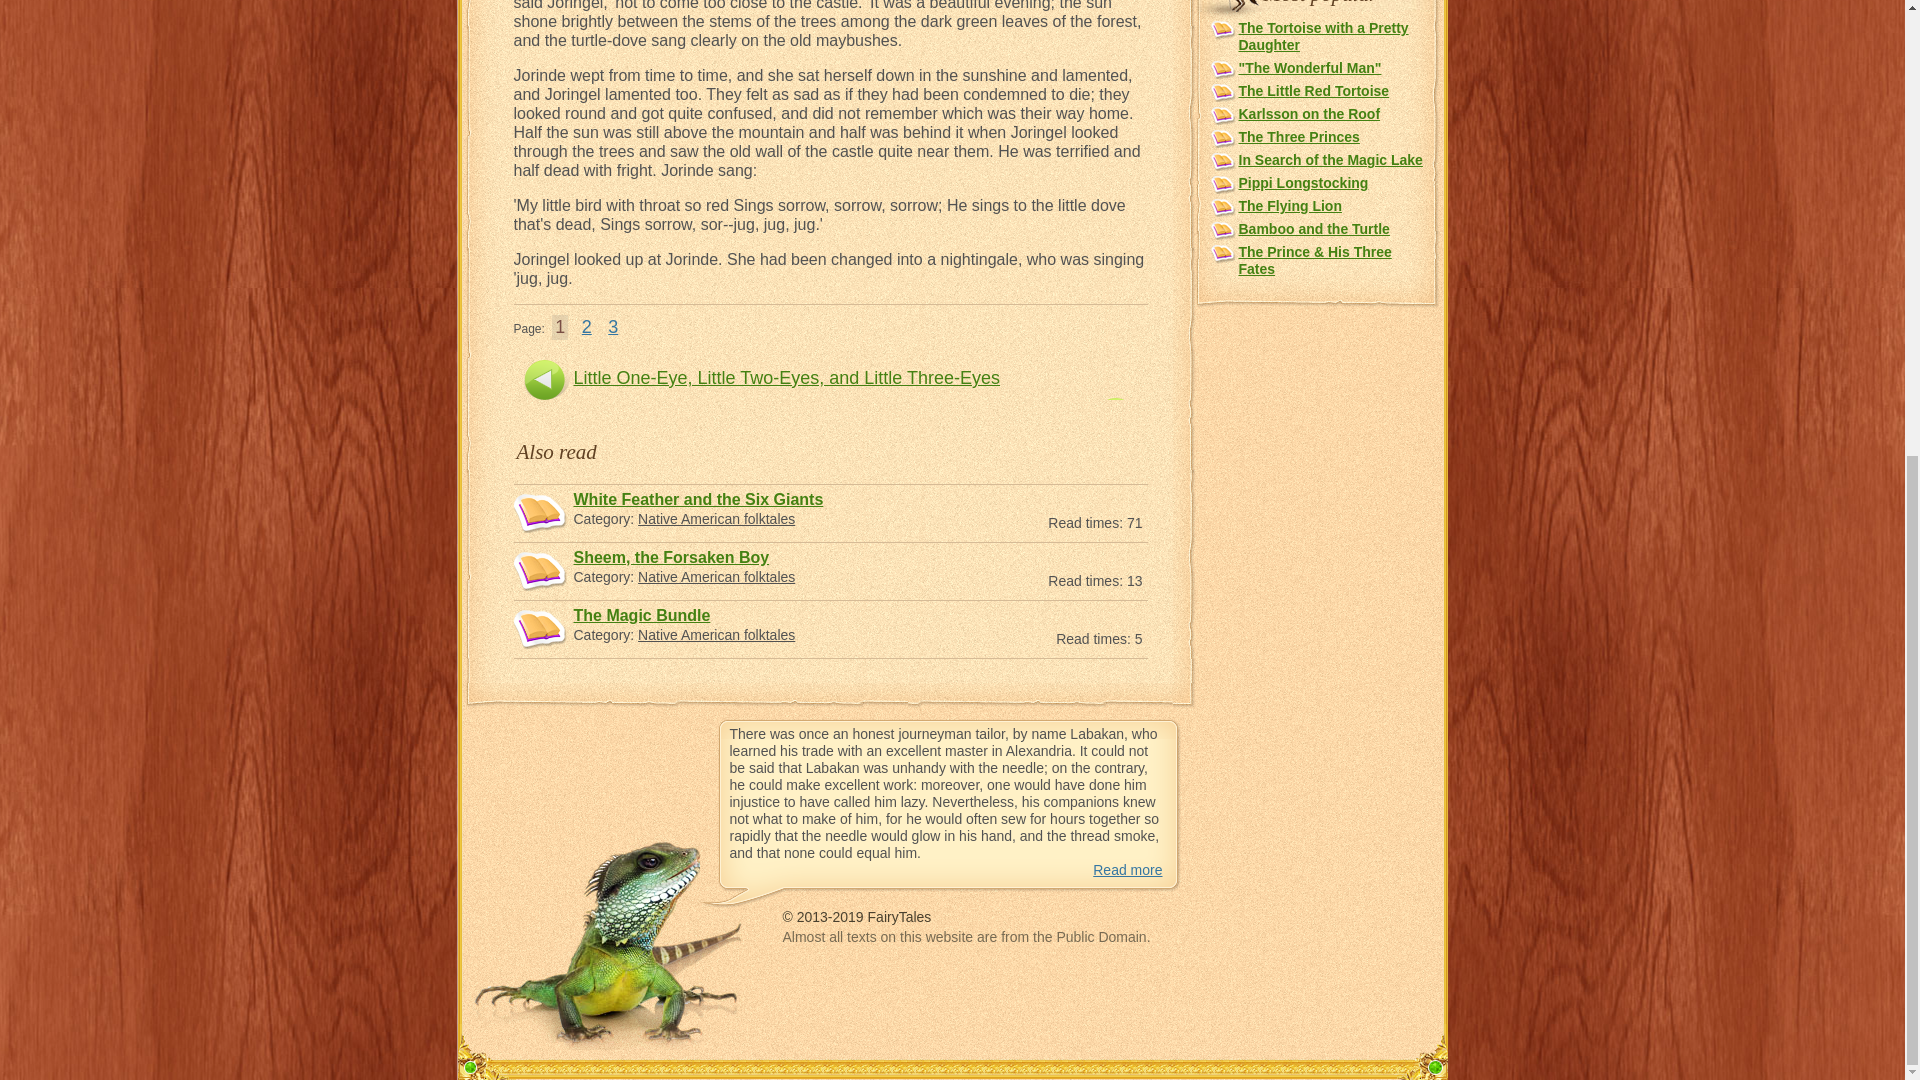 The height and width of the screenshot is (1080, 1920). What do you see at coordinates (1322, 36) in the screenshot?
I see `The Tortoise with a Pretty Daughter` at bounding box center [1322, 36].